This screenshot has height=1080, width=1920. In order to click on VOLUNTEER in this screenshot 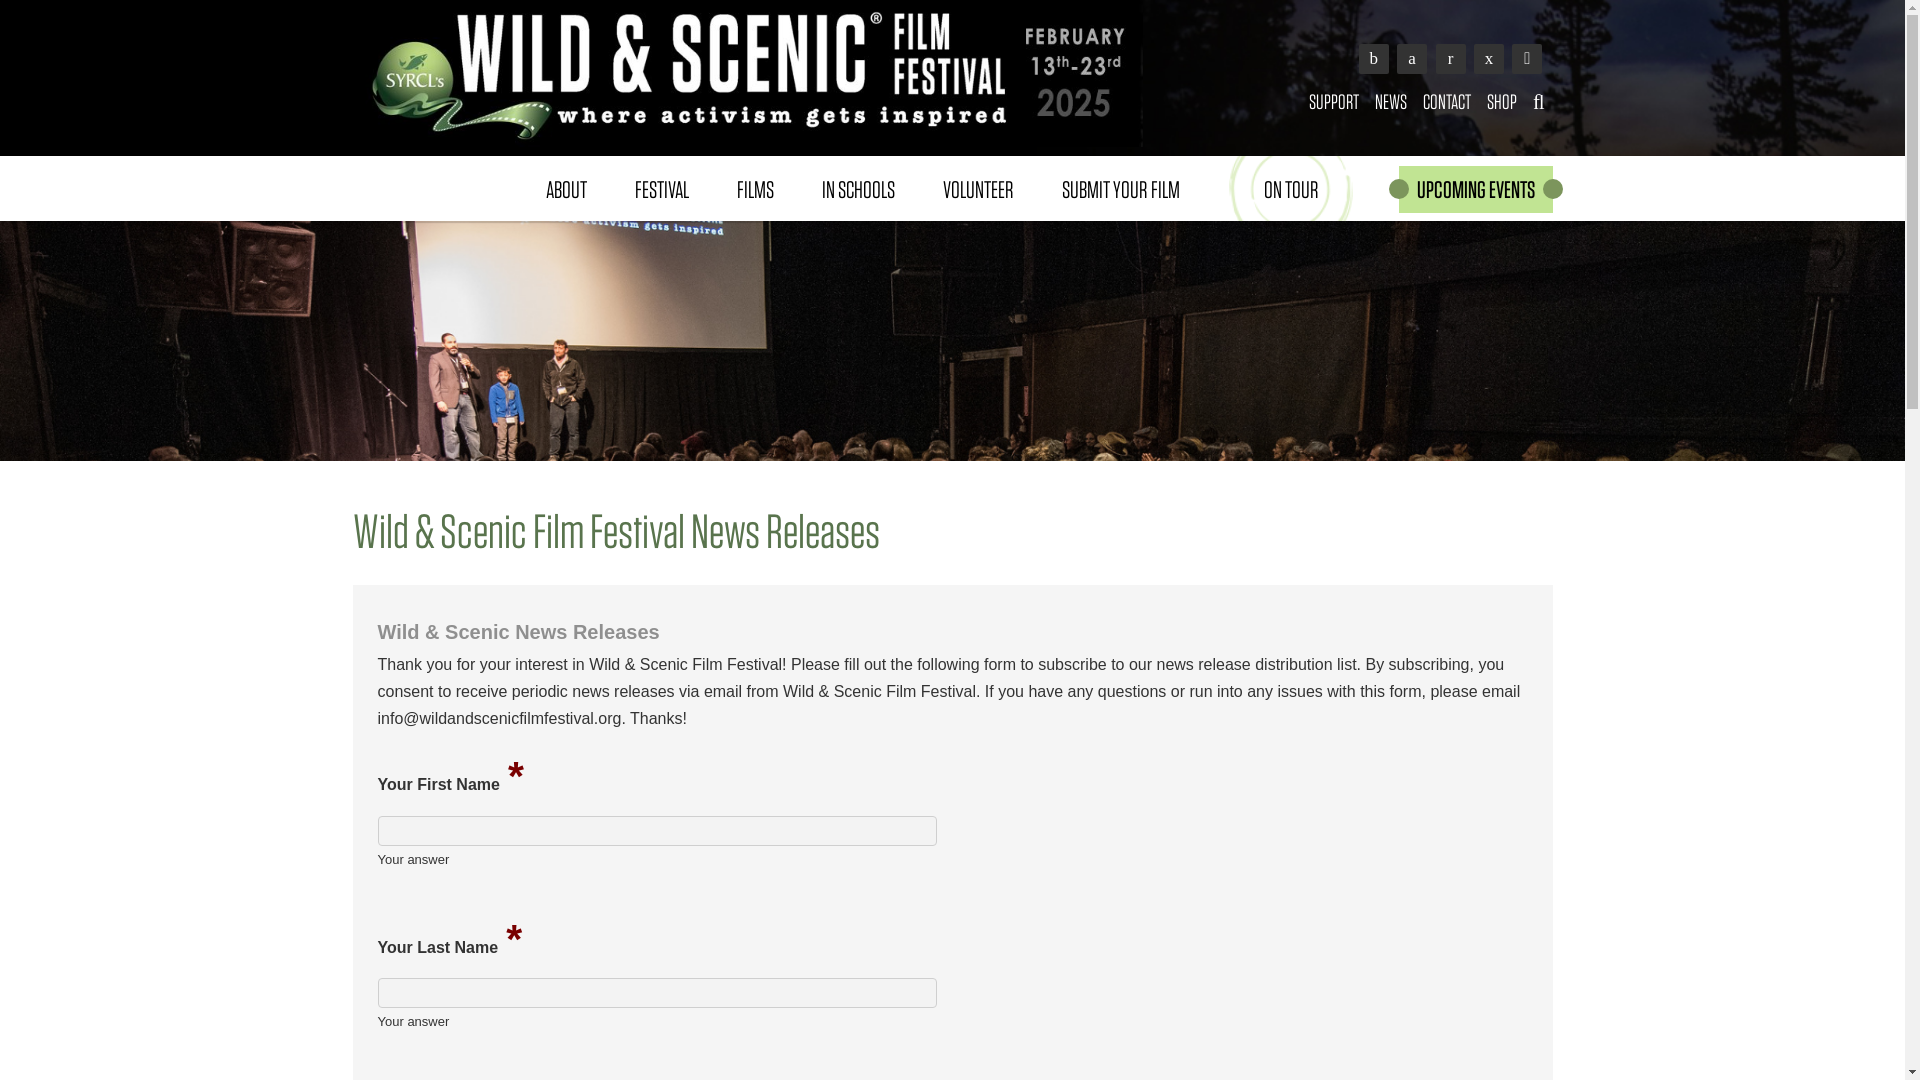, I will do `click(976, 188)`.